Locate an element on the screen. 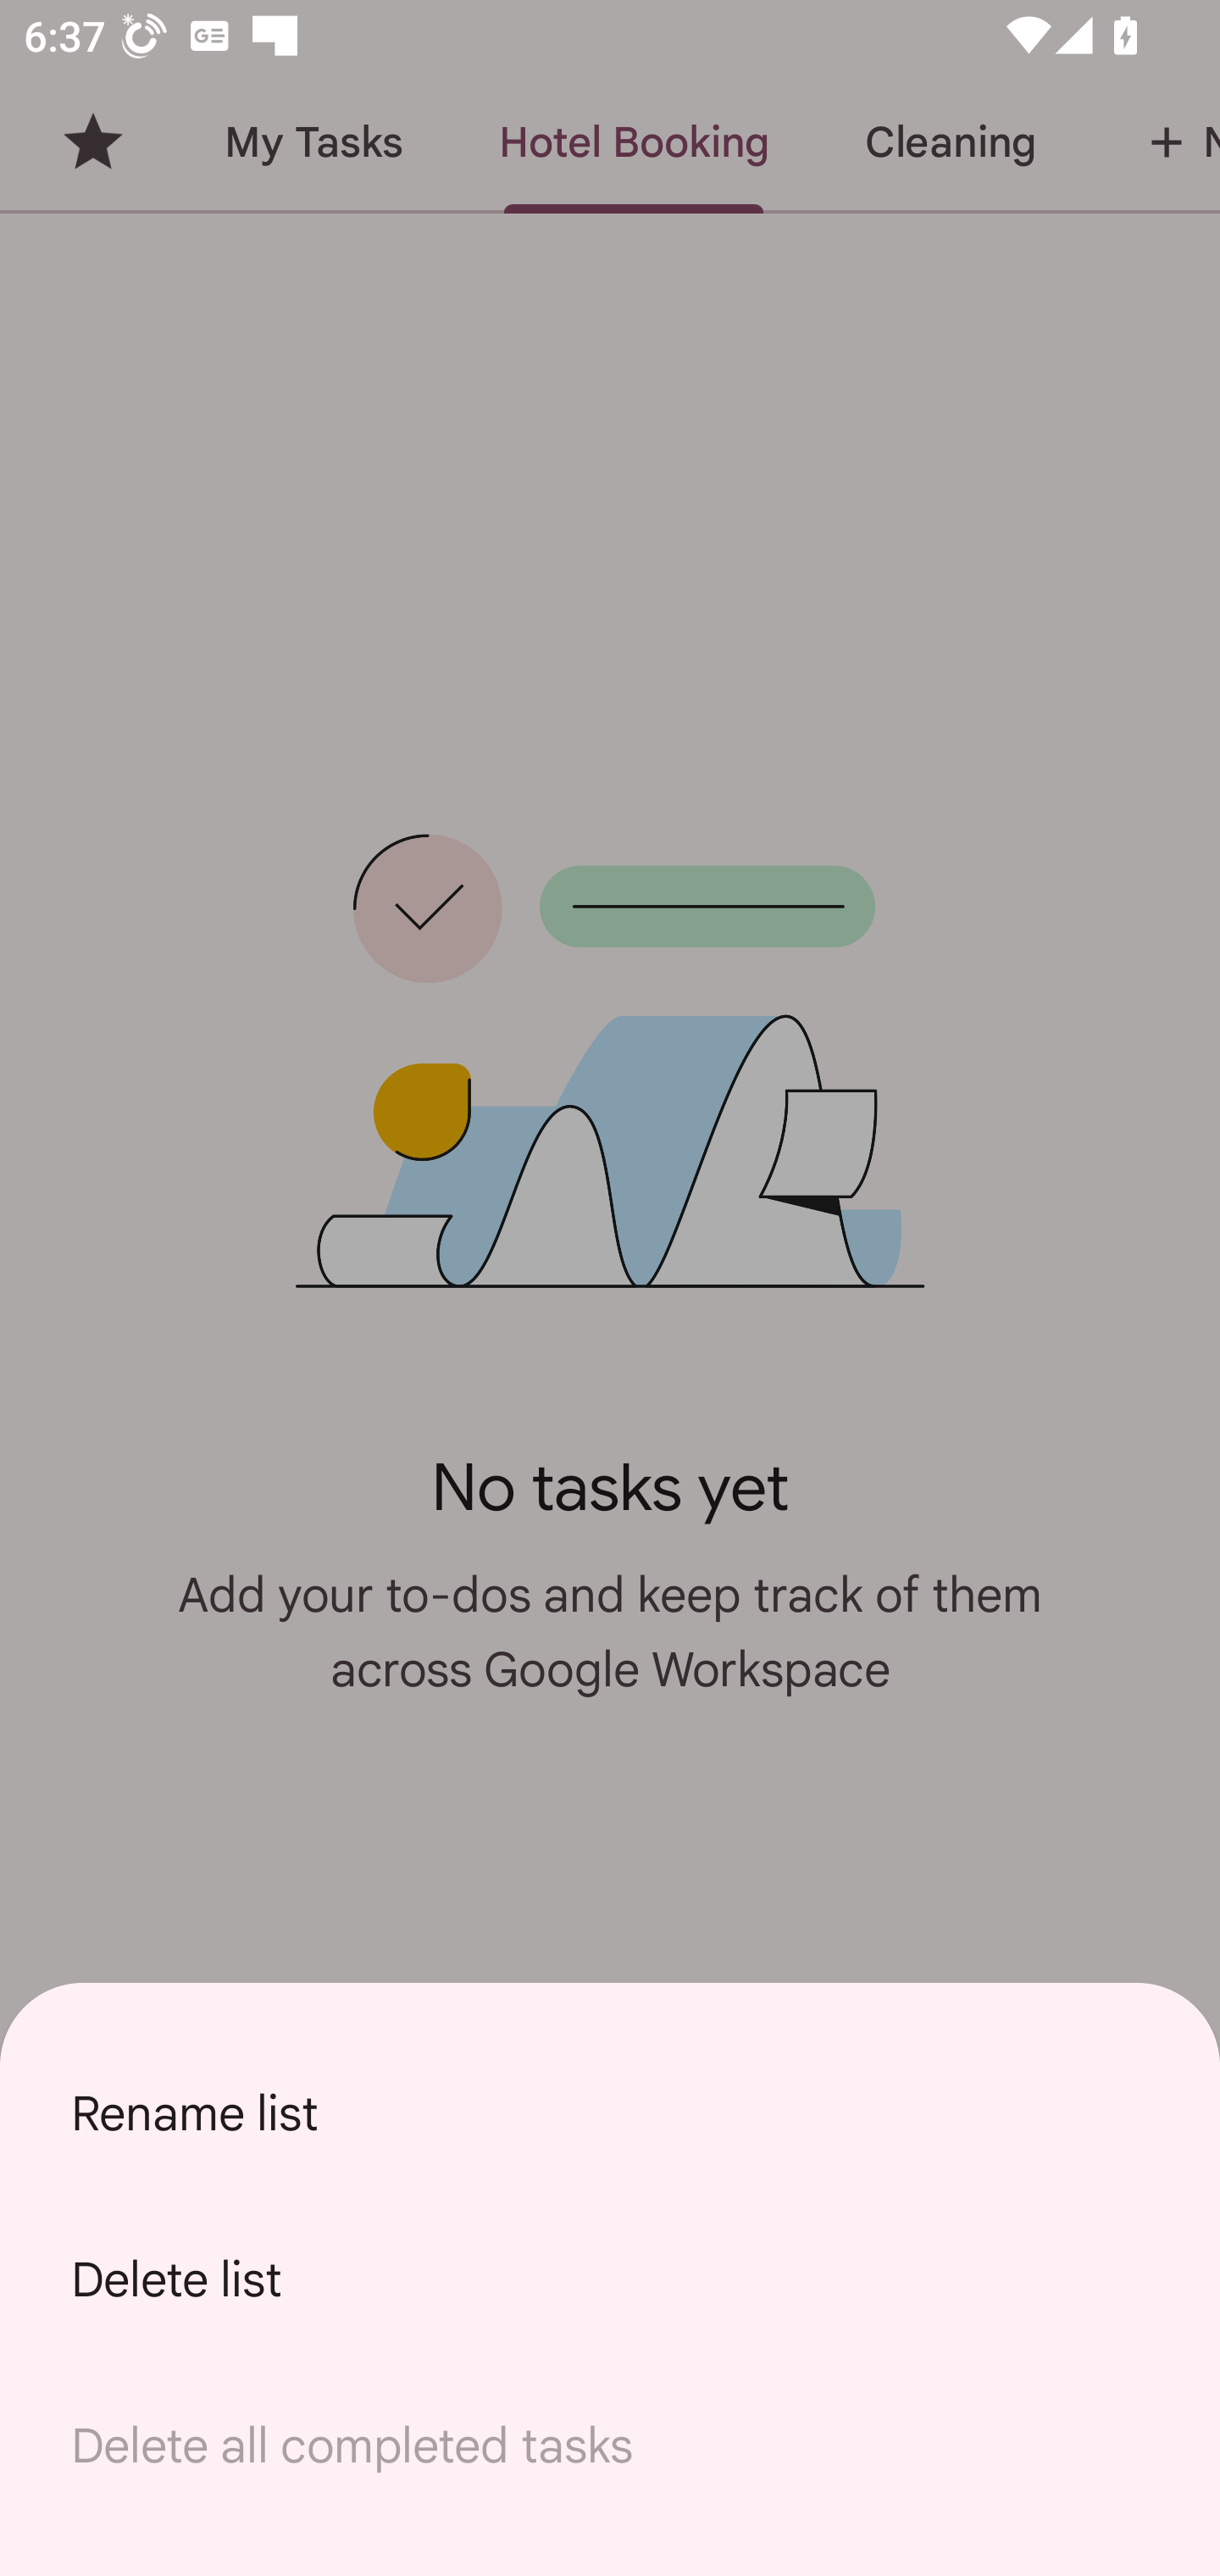 The width and height of the screenshot is (1220, 2576). Rename list is located at coordinates (610, 2113).